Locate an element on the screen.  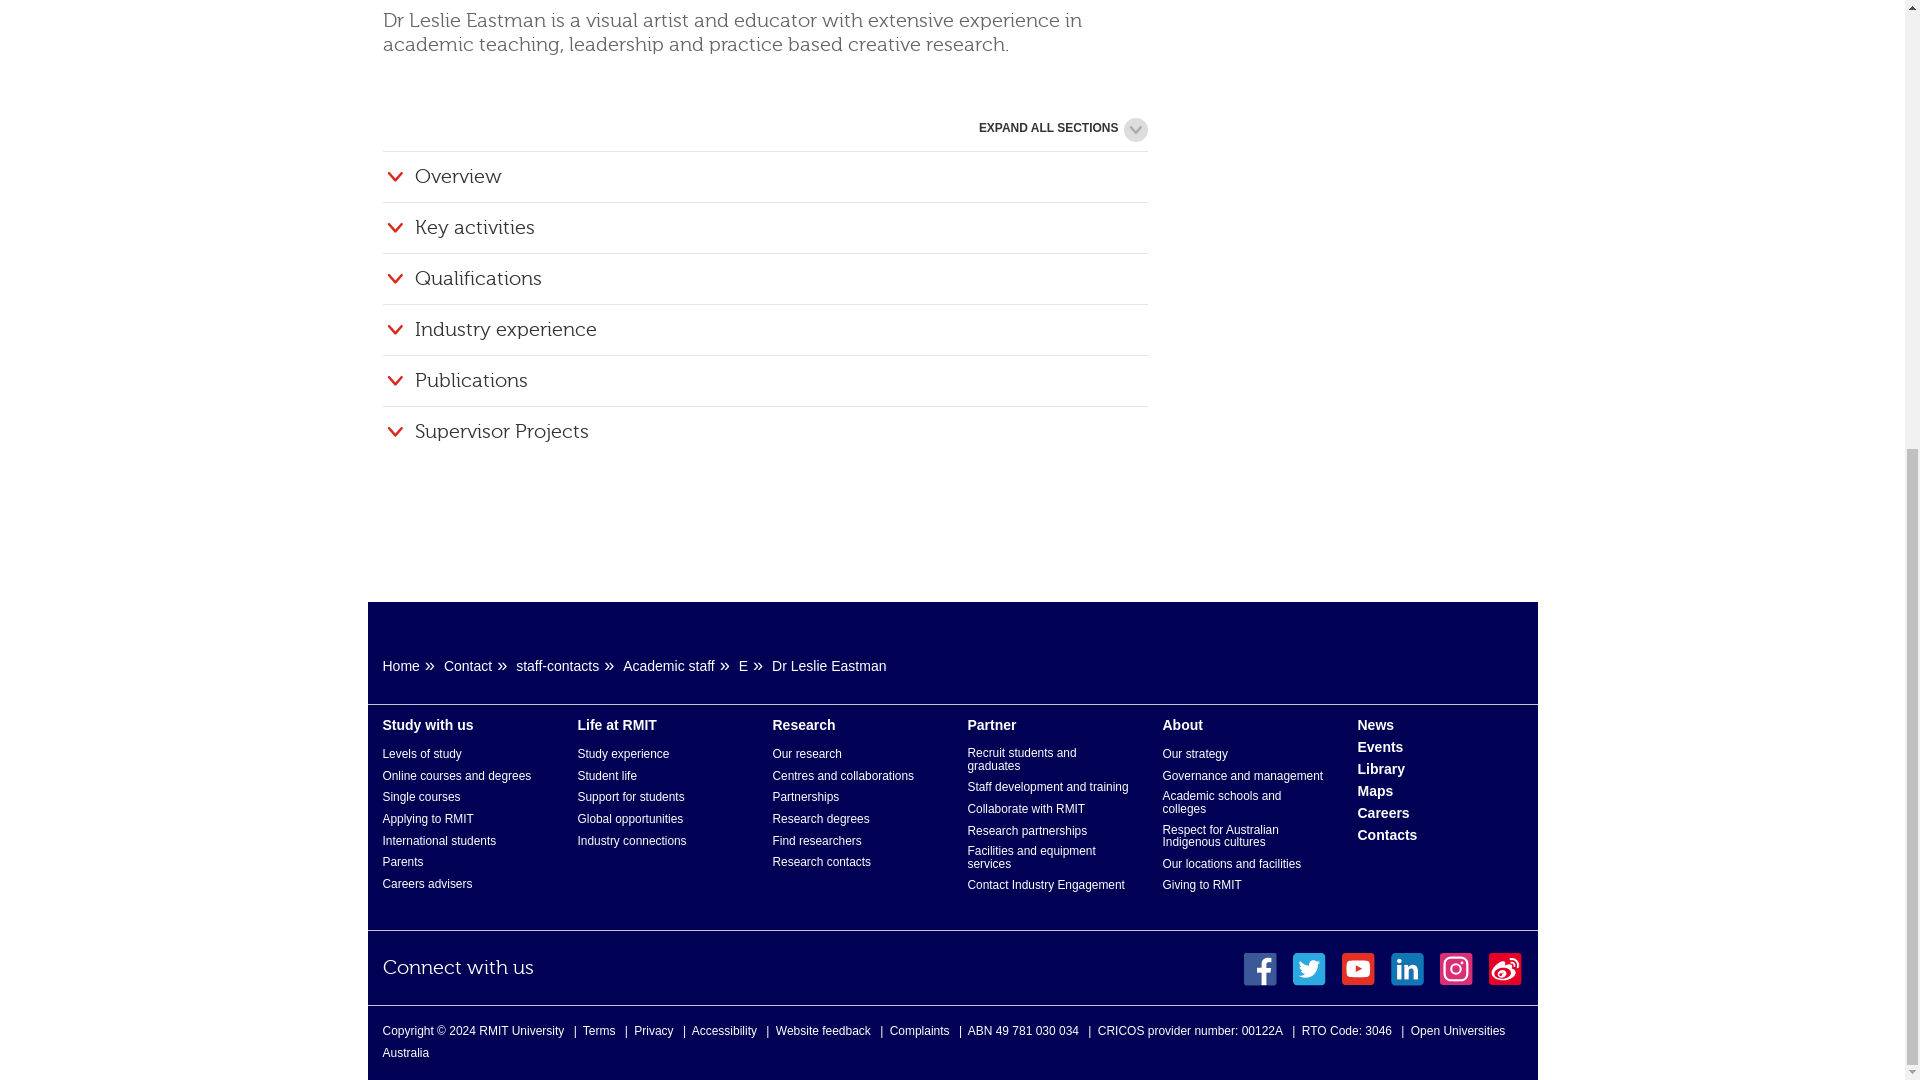
Join us on LinkedIn is located at coordinates (1407, 969).